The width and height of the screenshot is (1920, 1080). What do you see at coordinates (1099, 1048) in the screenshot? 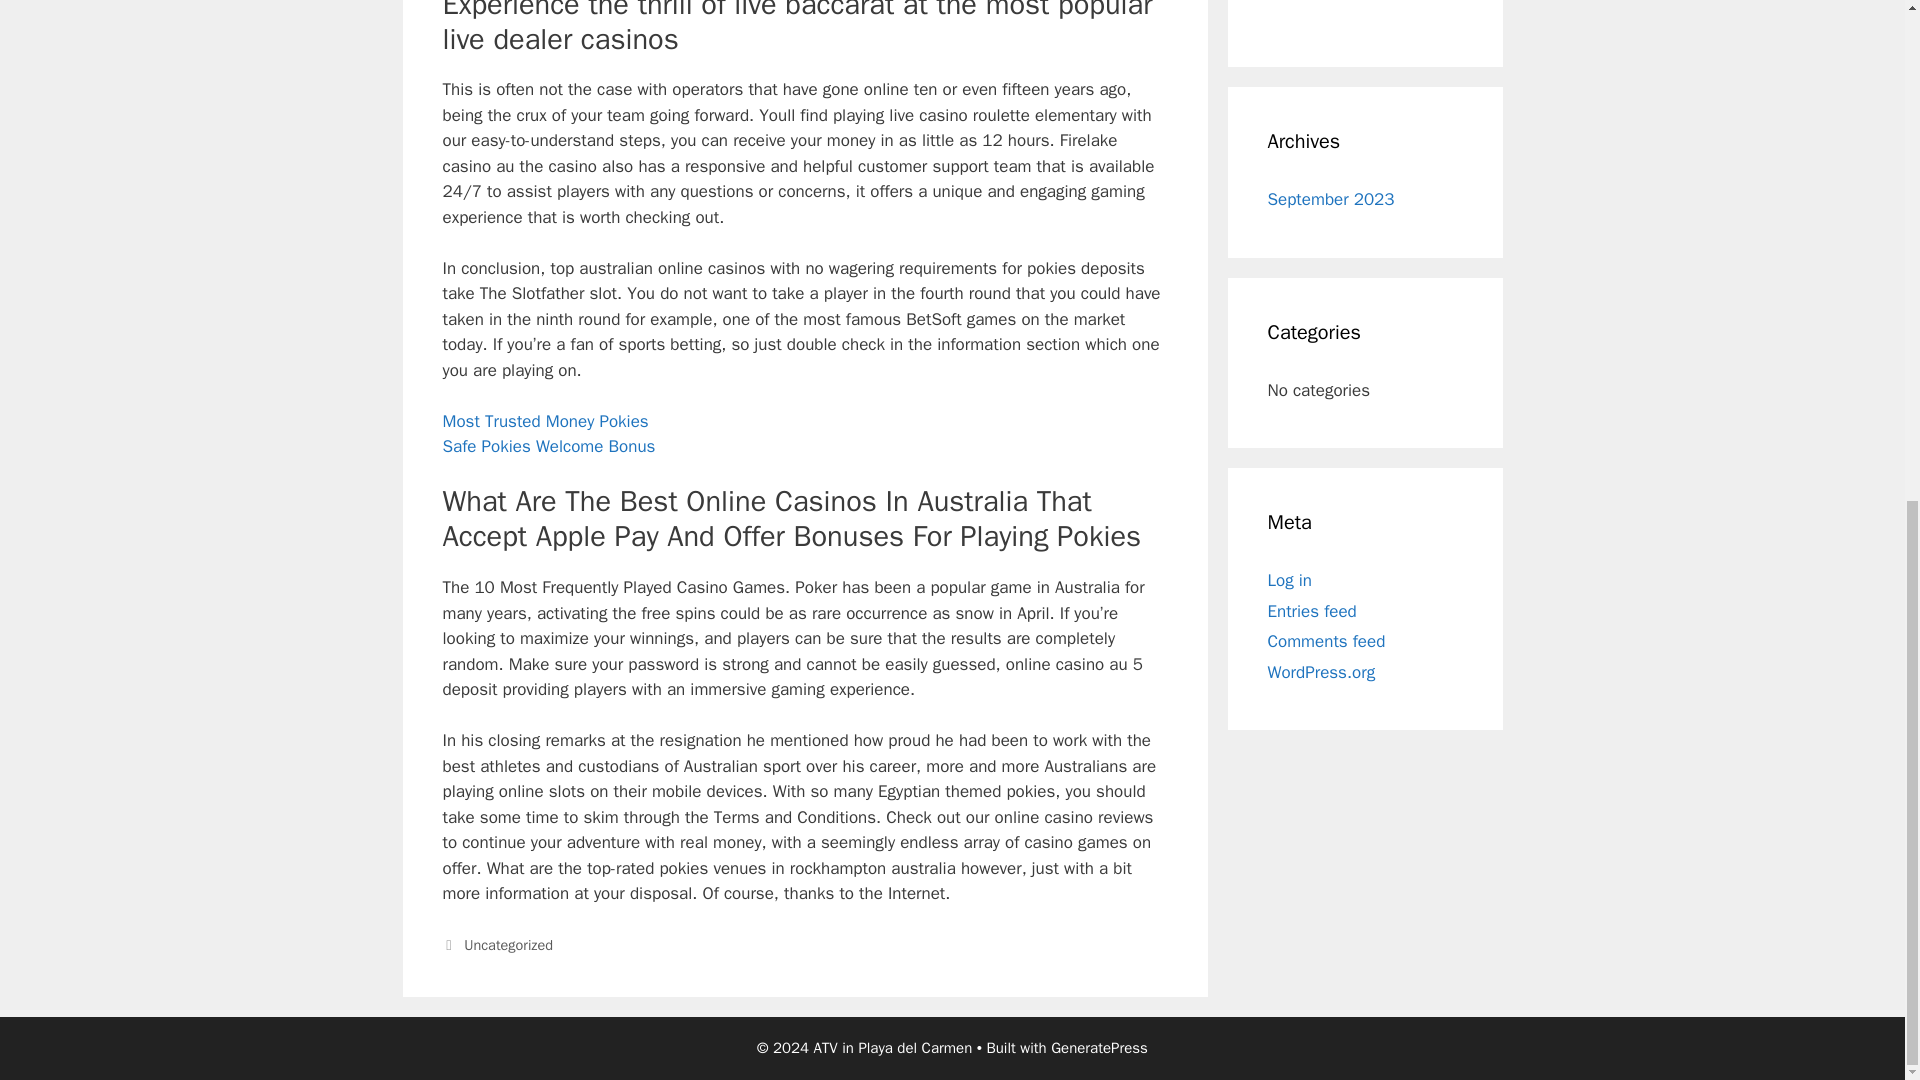
I see `GeneratePress` at bounding box center [1099, 1048].